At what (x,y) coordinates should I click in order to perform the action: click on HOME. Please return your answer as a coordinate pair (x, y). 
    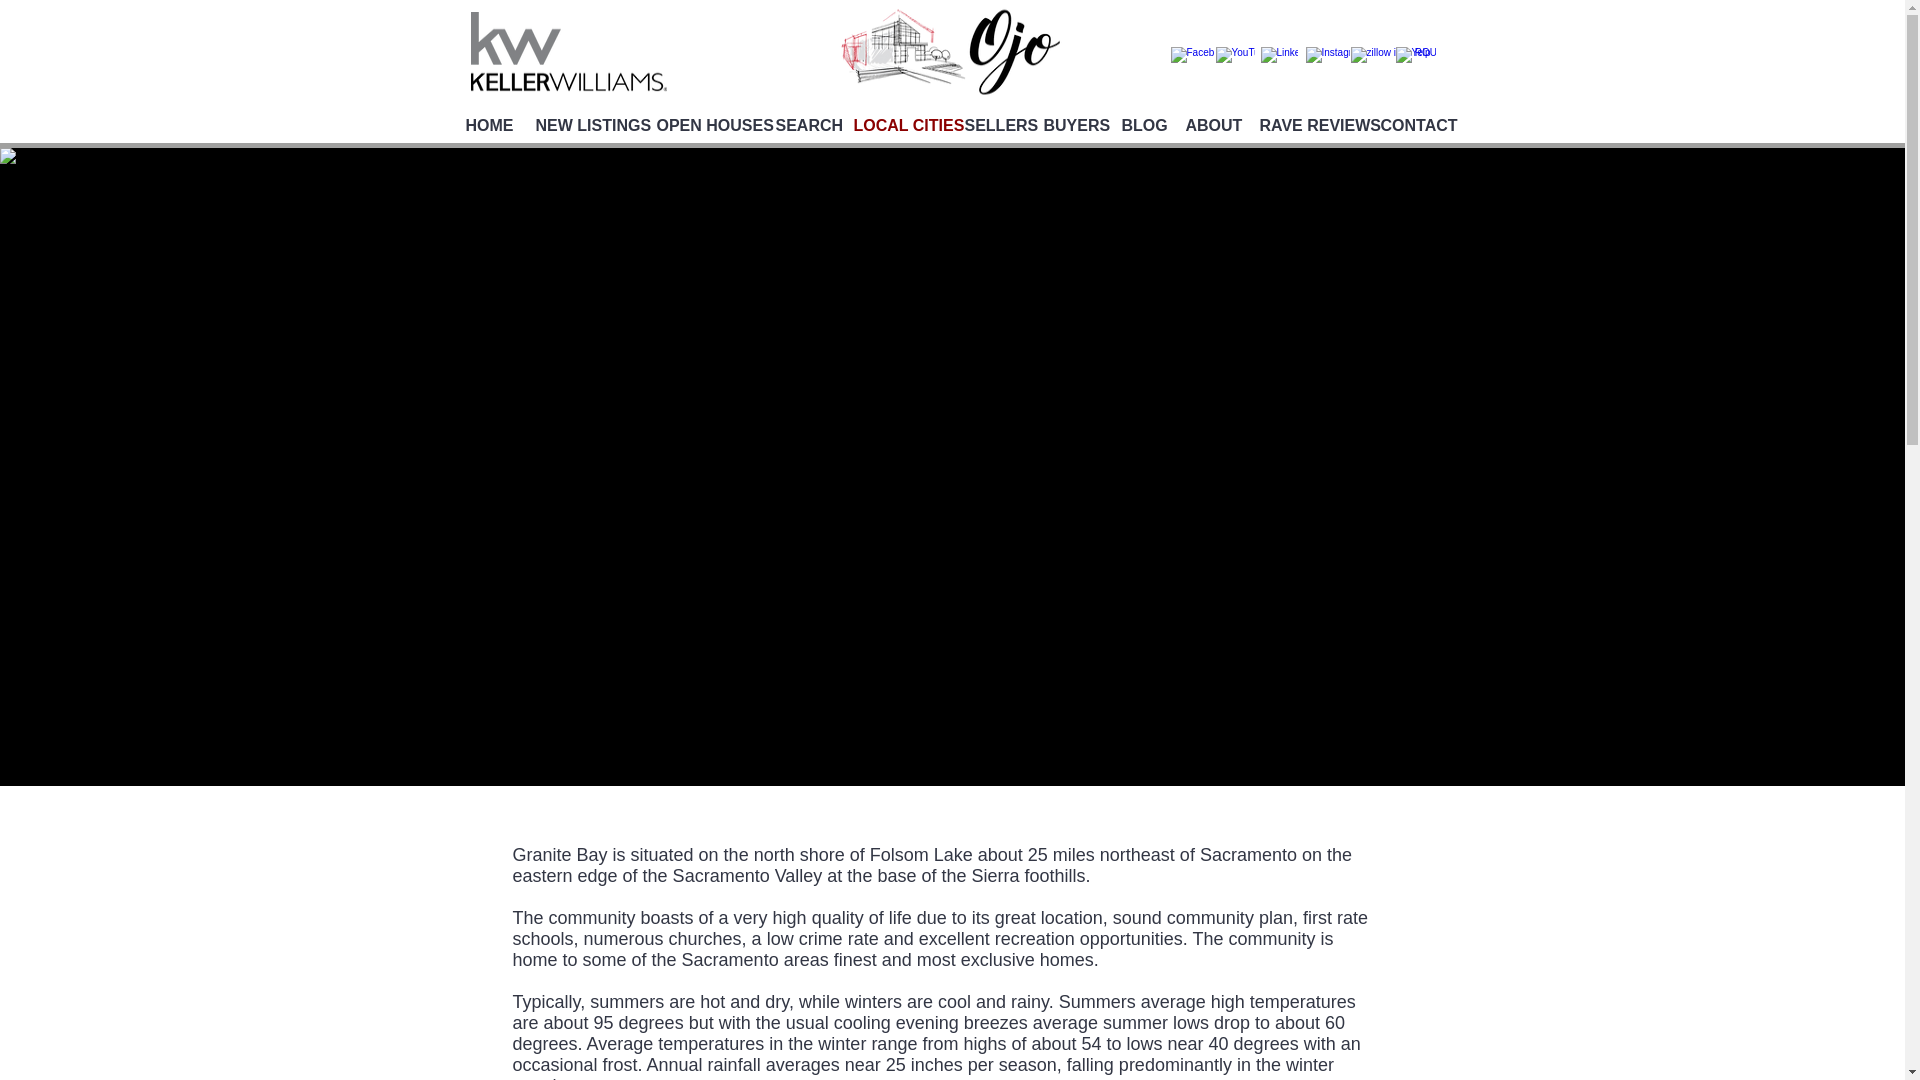
    Looking at the image, I should click on (484, 126).